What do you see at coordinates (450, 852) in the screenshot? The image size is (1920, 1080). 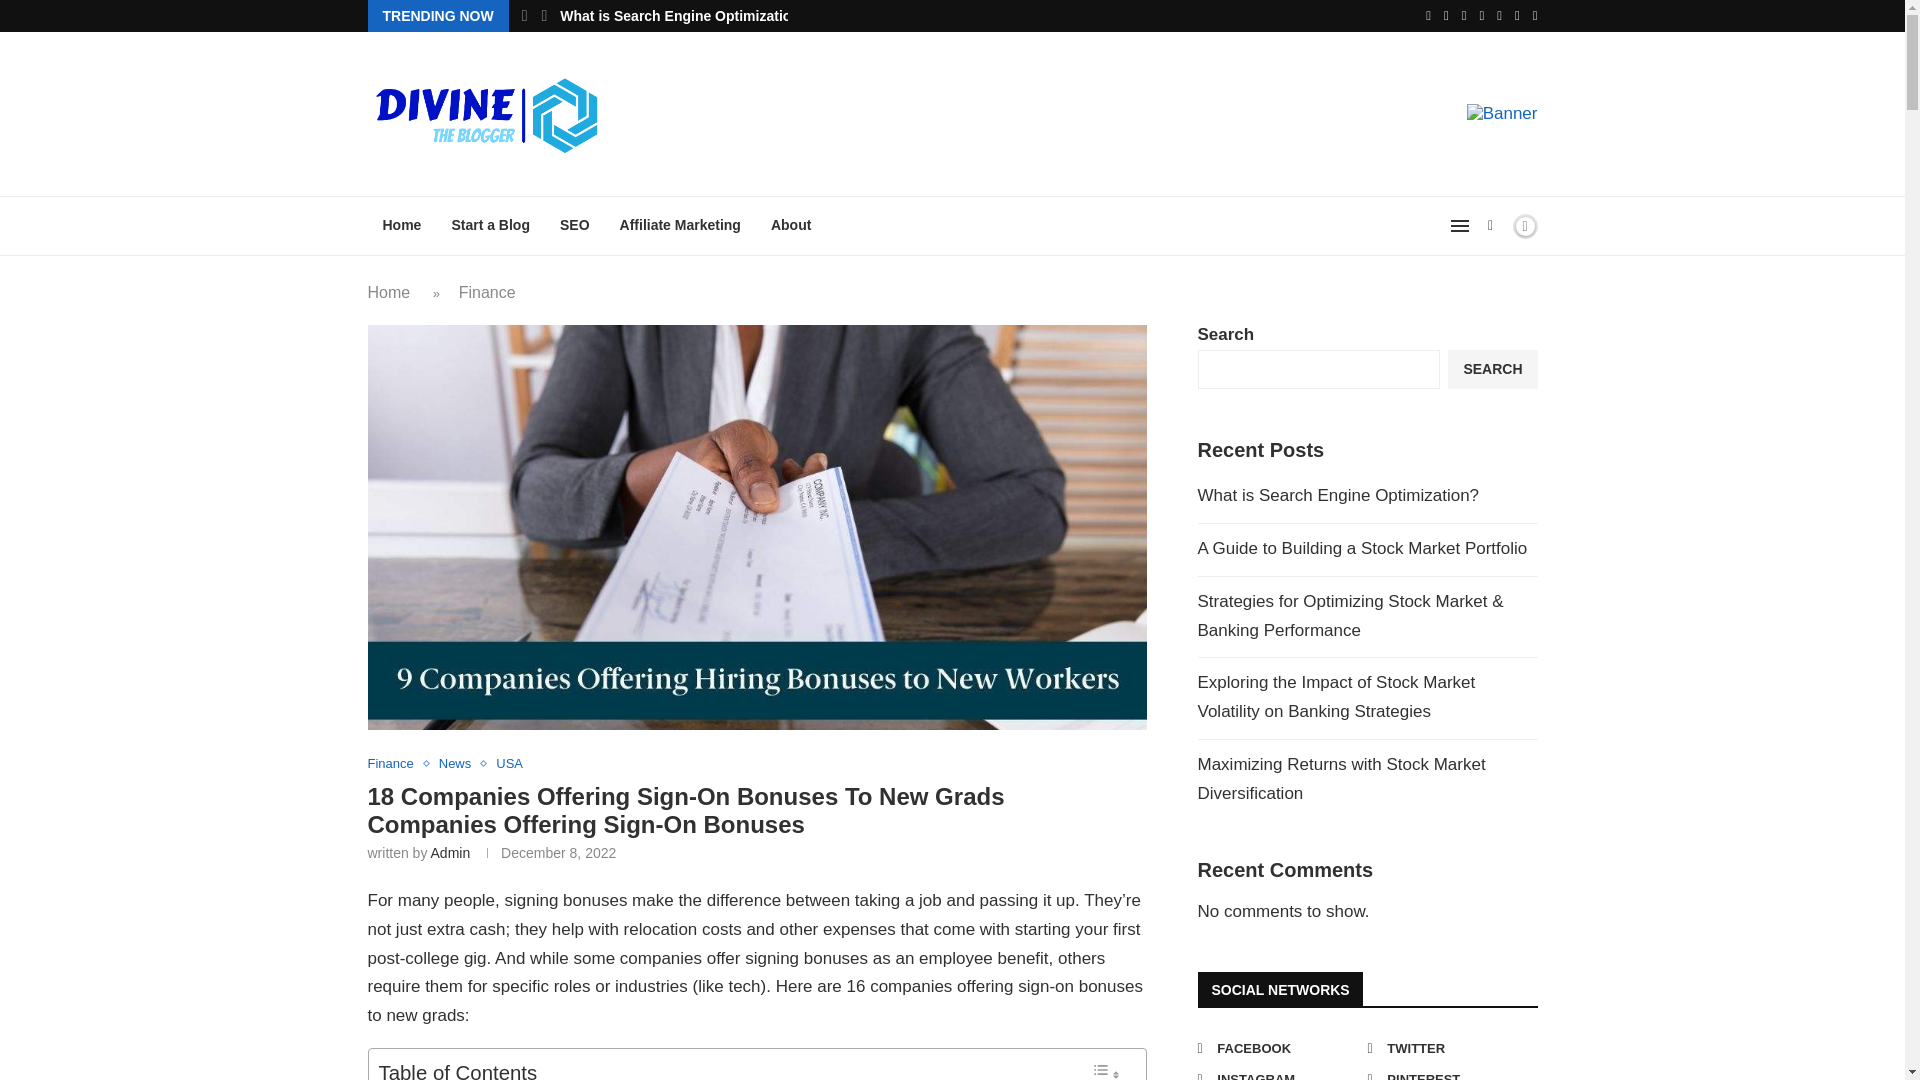 I see `Admin` at bounding box center [450, 852].